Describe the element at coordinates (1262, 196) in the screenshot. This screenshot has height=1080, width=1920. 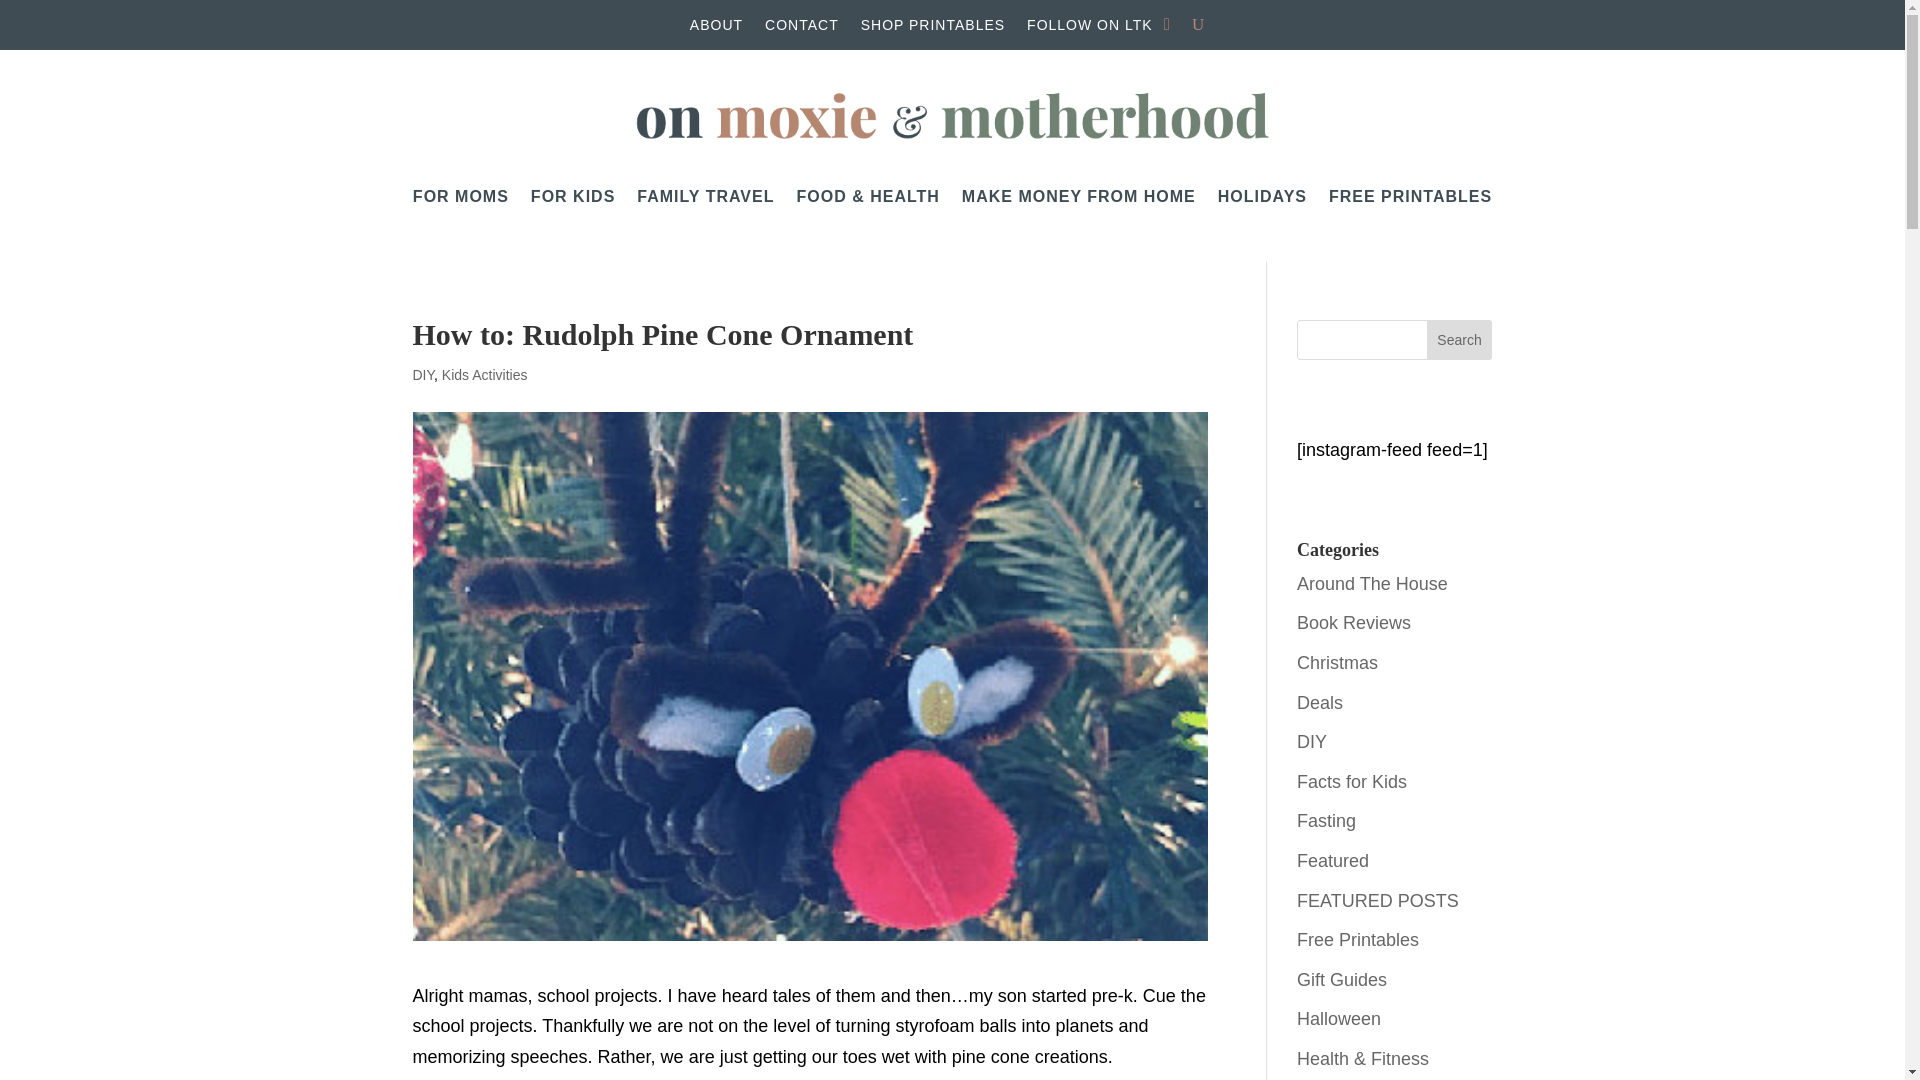
I see `HOLIDAYS` at that location.